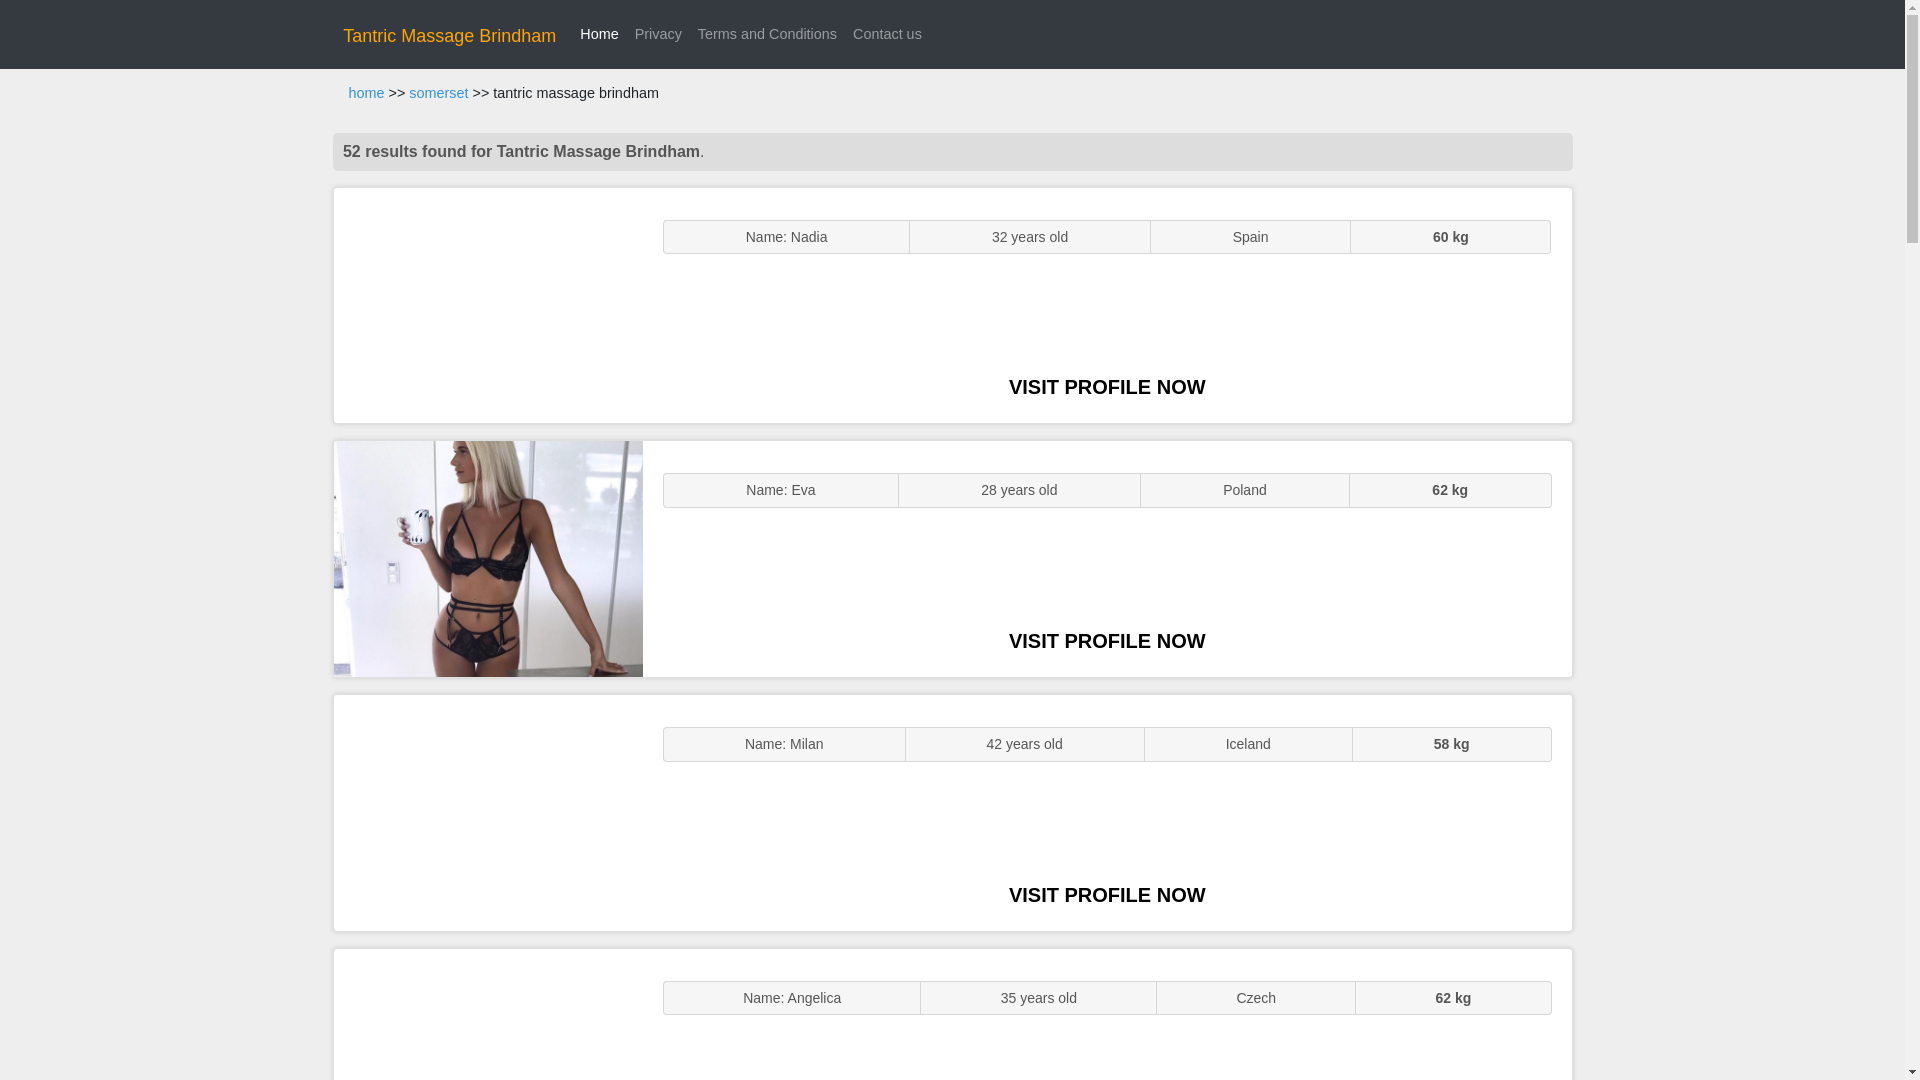 The width and height of the screenshot is (1920, 1080). I want to click on Tantric Massage Brindham, so click(450, 36).